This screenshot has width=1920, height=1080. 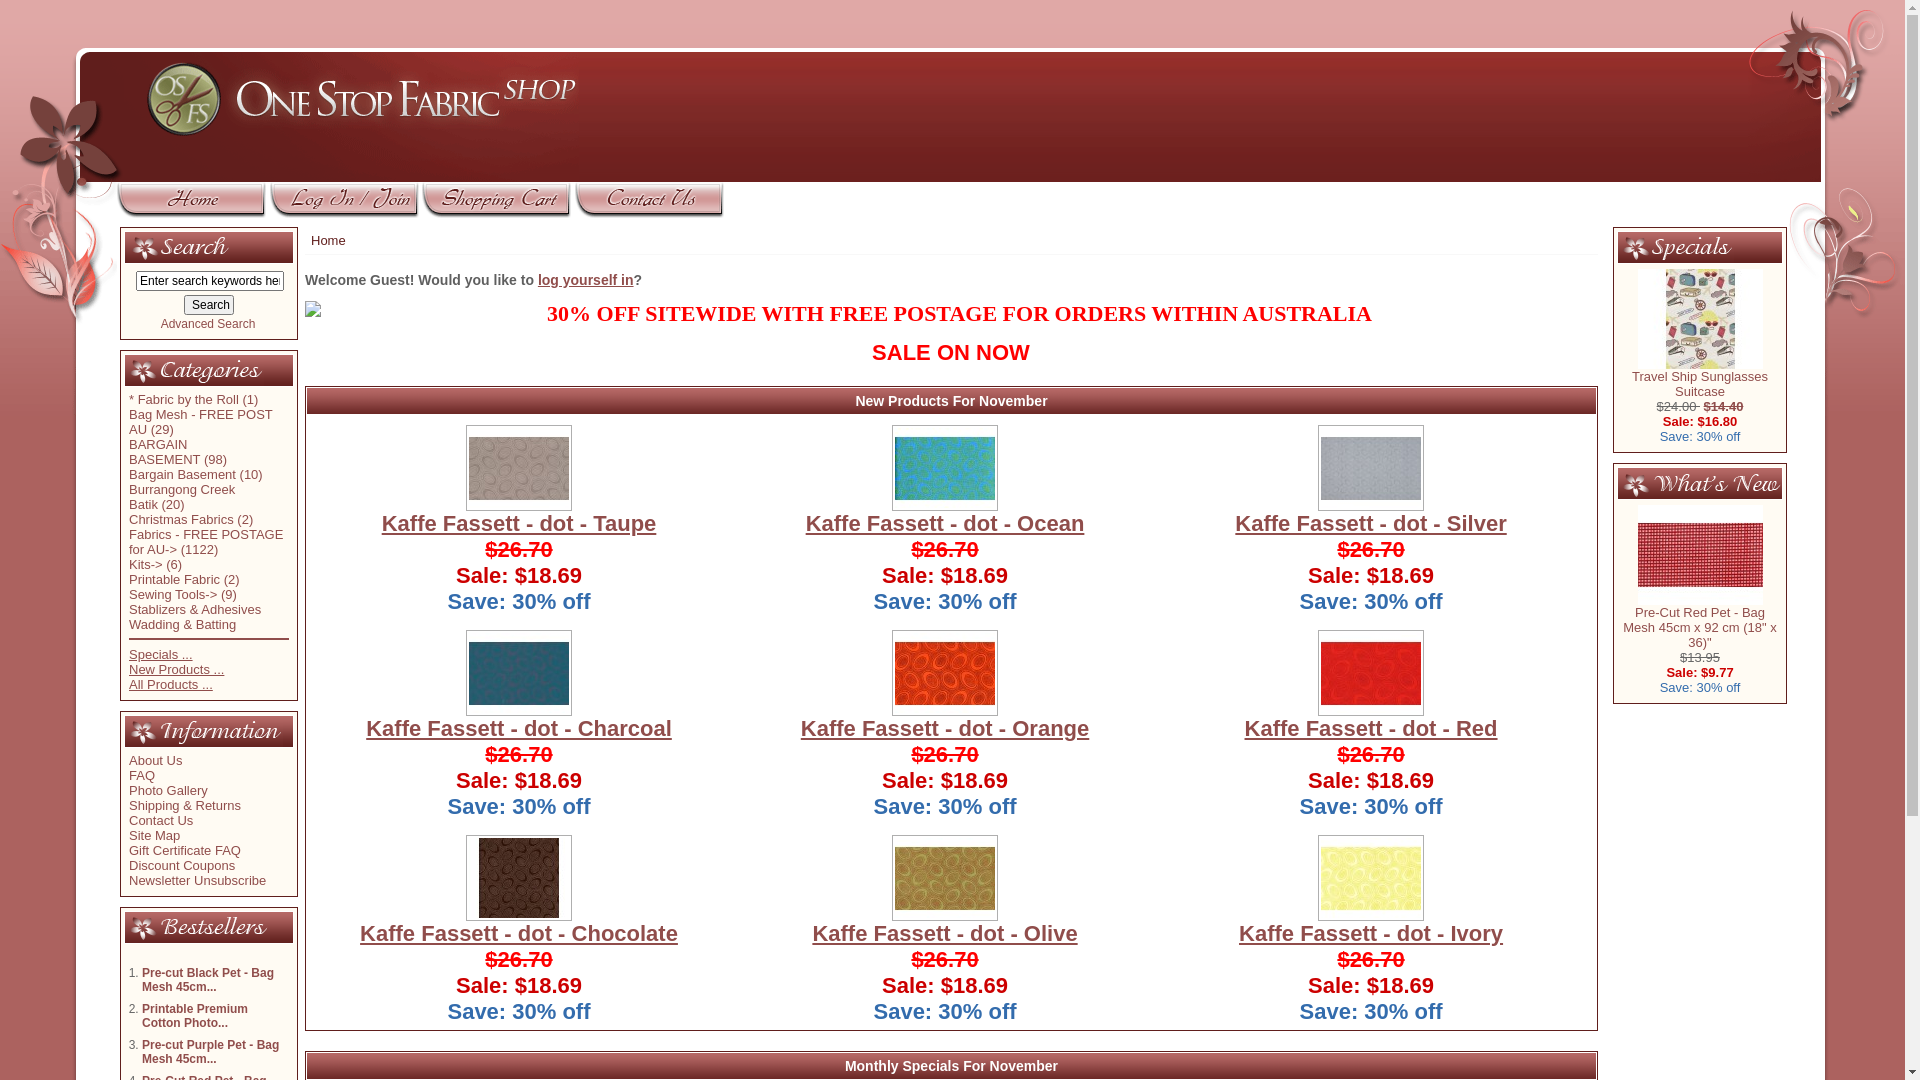 I want to click on log yourself in, so click(x=586, y=280).